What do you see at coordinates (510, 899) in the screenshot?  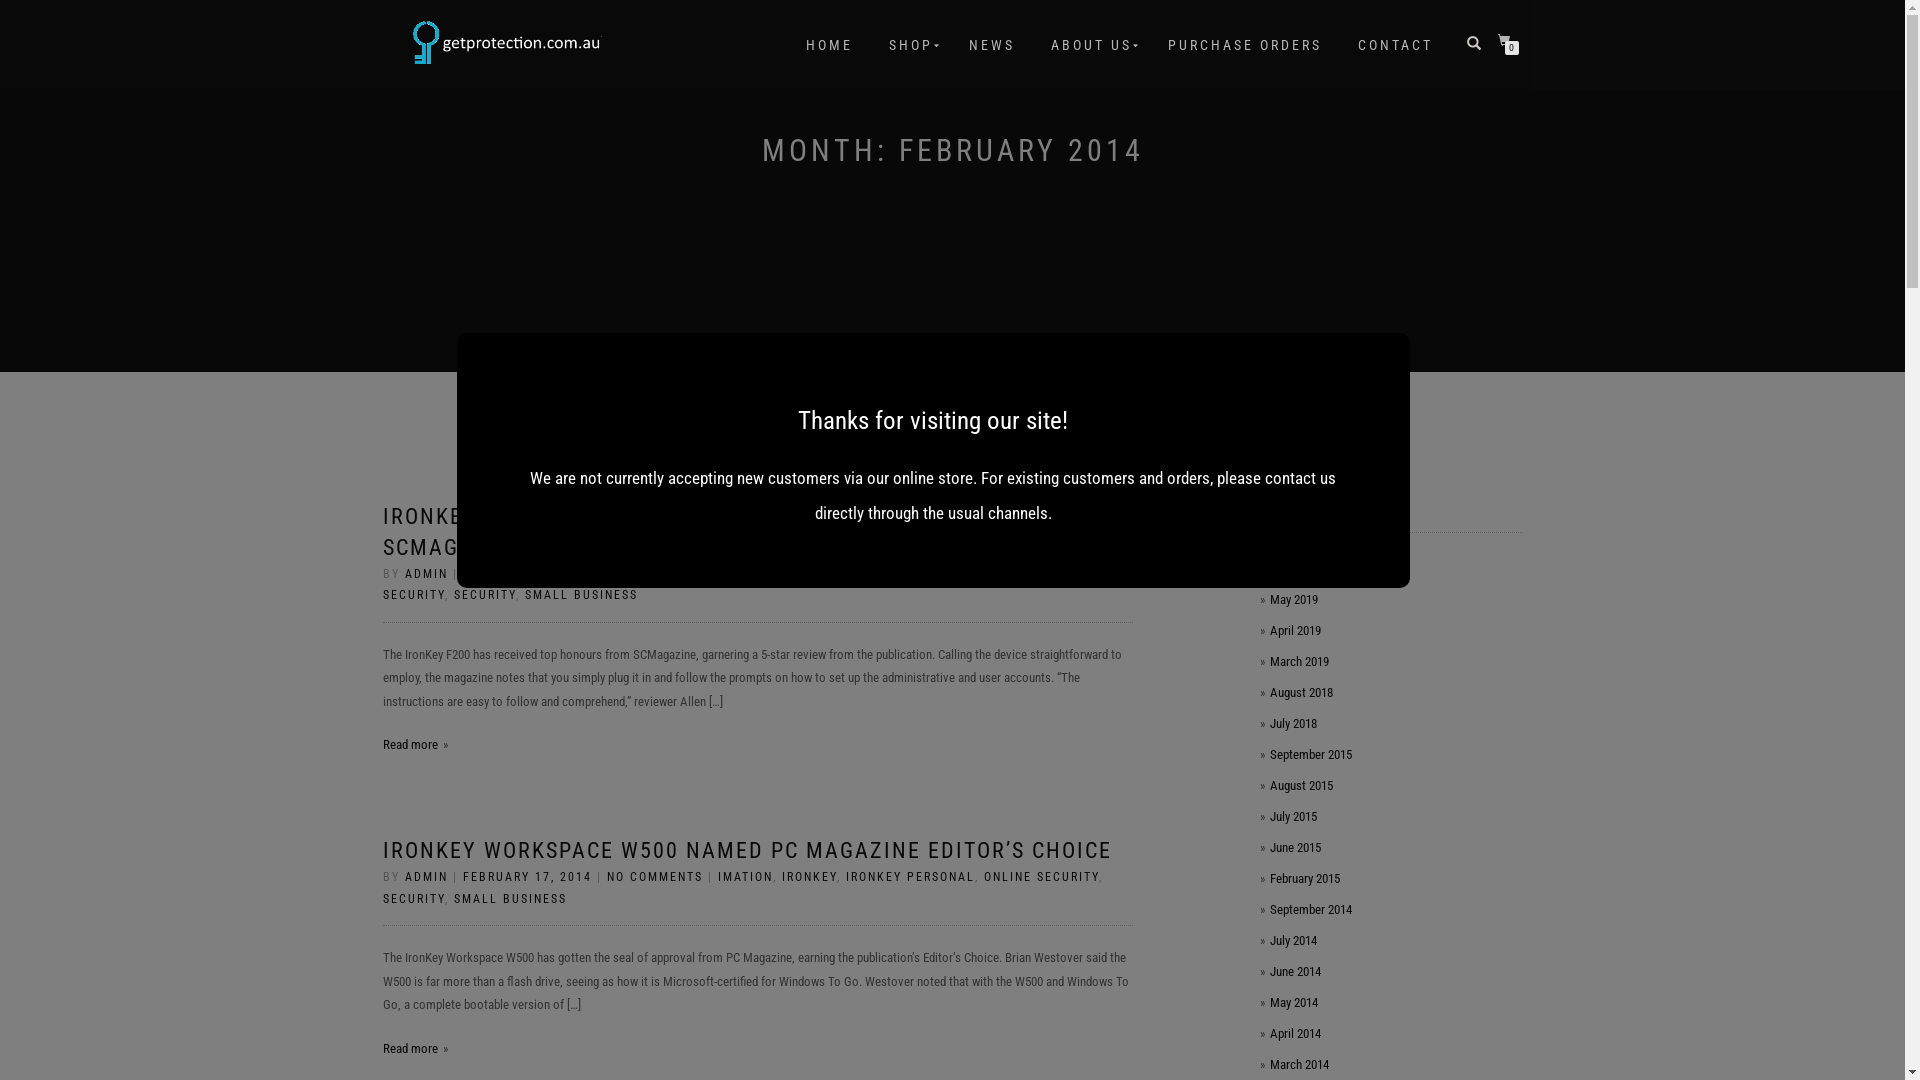 I see `SMALL BUSINESS` at bounding box center [510, 899].